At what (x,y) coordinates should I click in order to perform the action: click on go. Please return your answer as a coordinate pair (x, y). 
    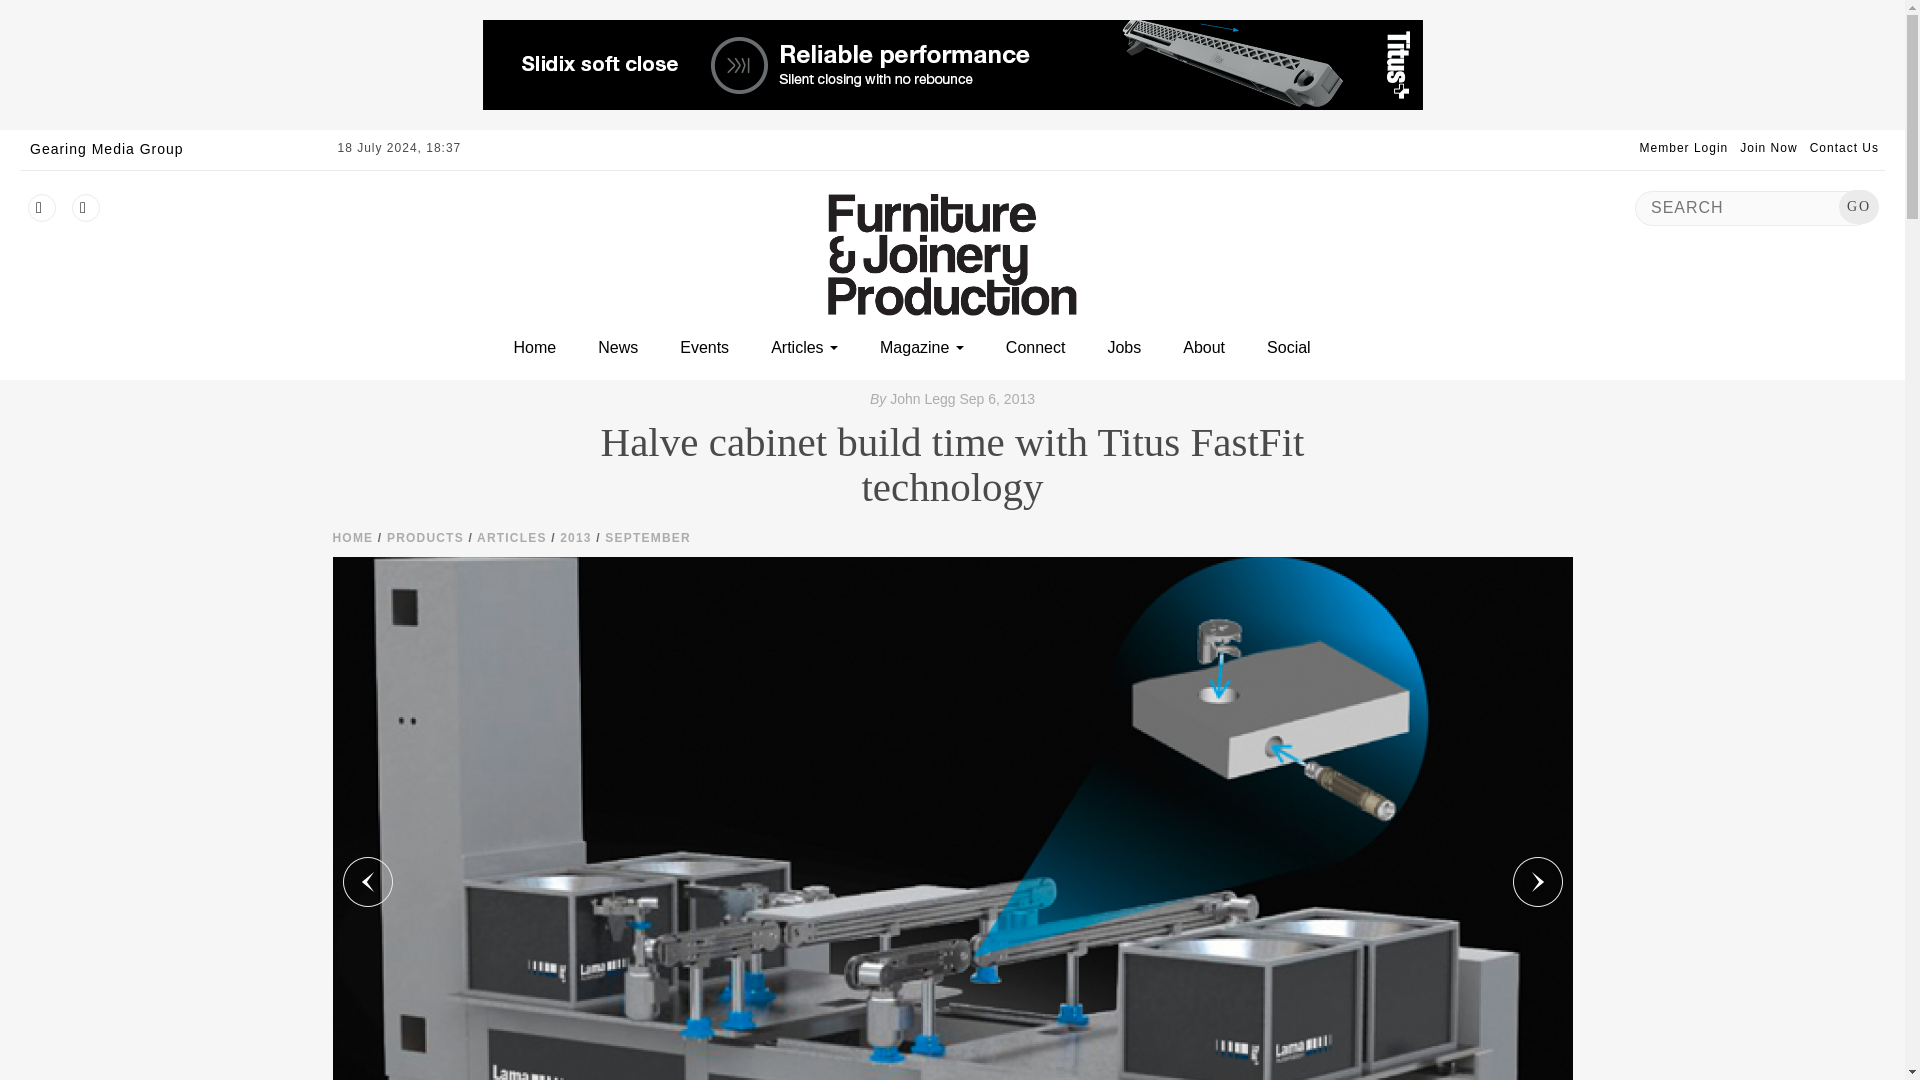
    Looking at the image, I should click on (1859, 207).